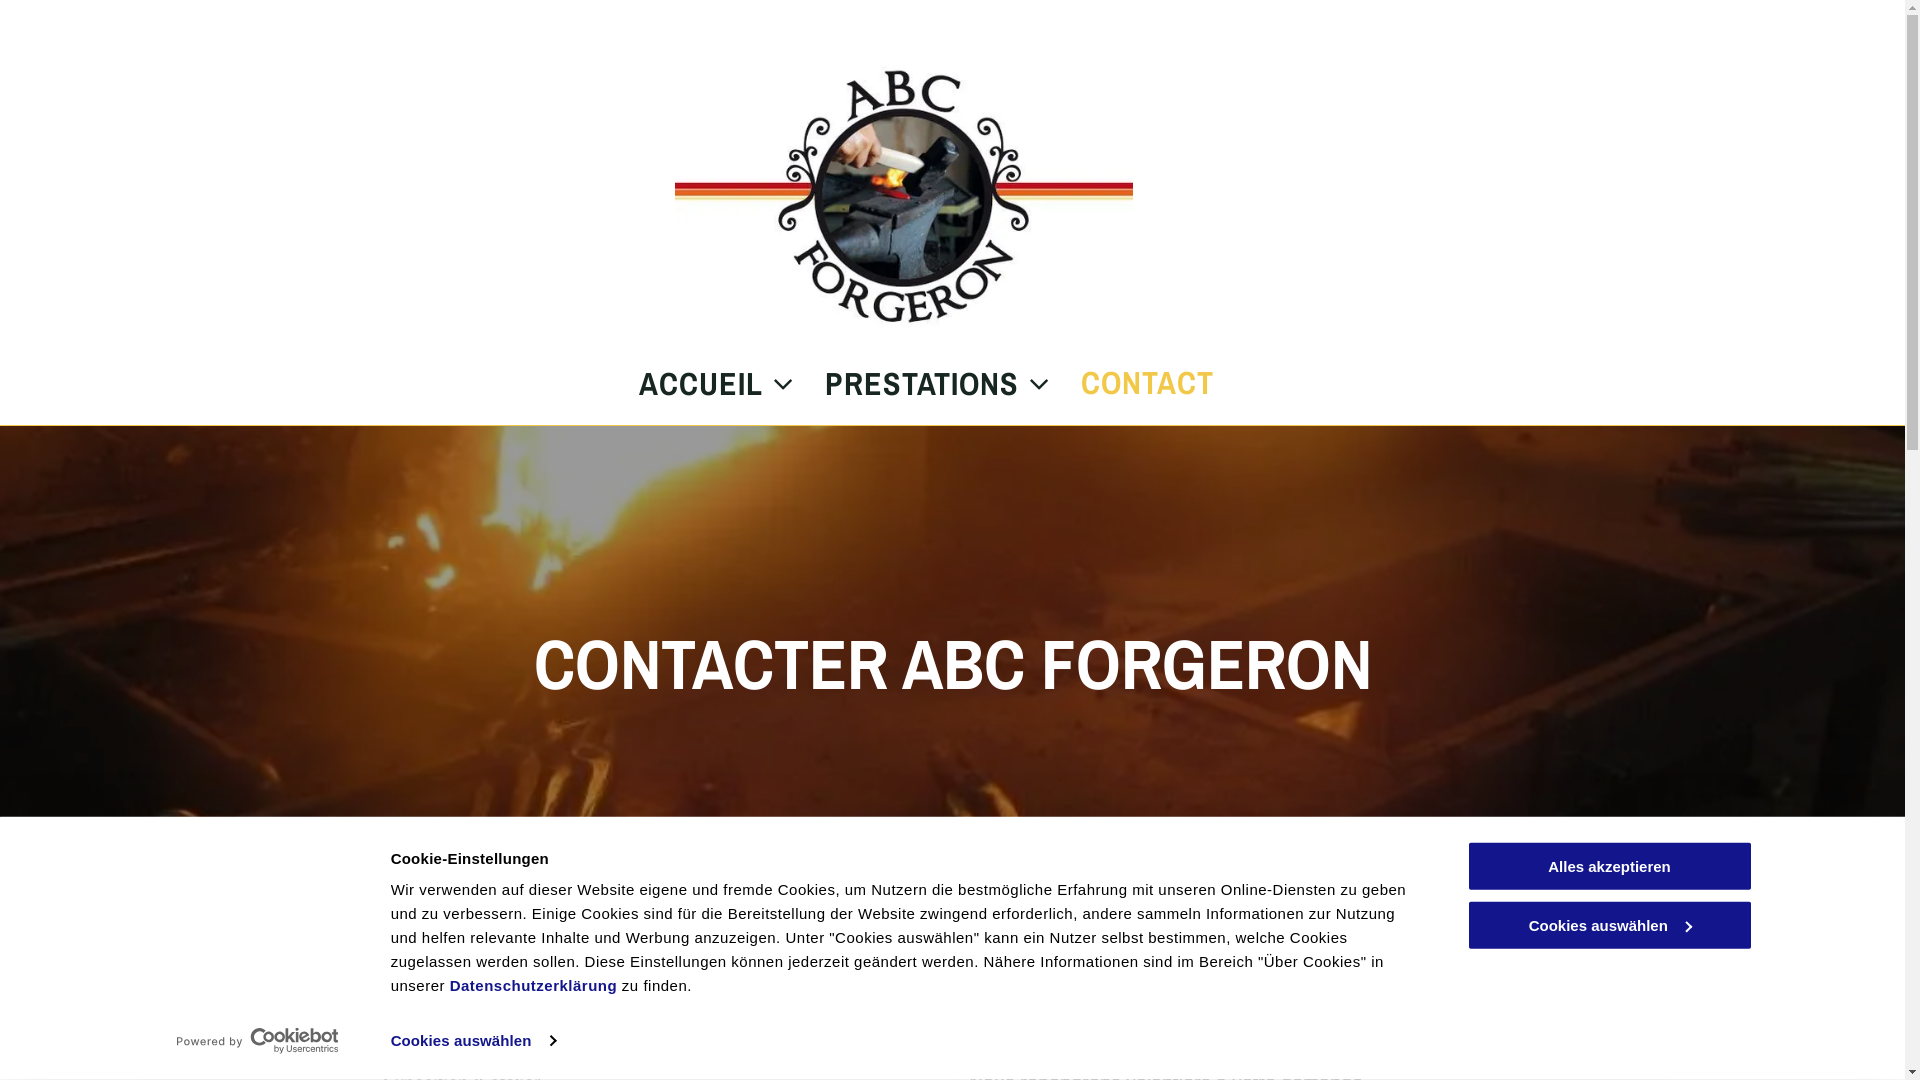  What do you see at coordinates (1609, 866) in the screenshot?
I see `Alles akzeptieren` at bounding box center [1609, 866].